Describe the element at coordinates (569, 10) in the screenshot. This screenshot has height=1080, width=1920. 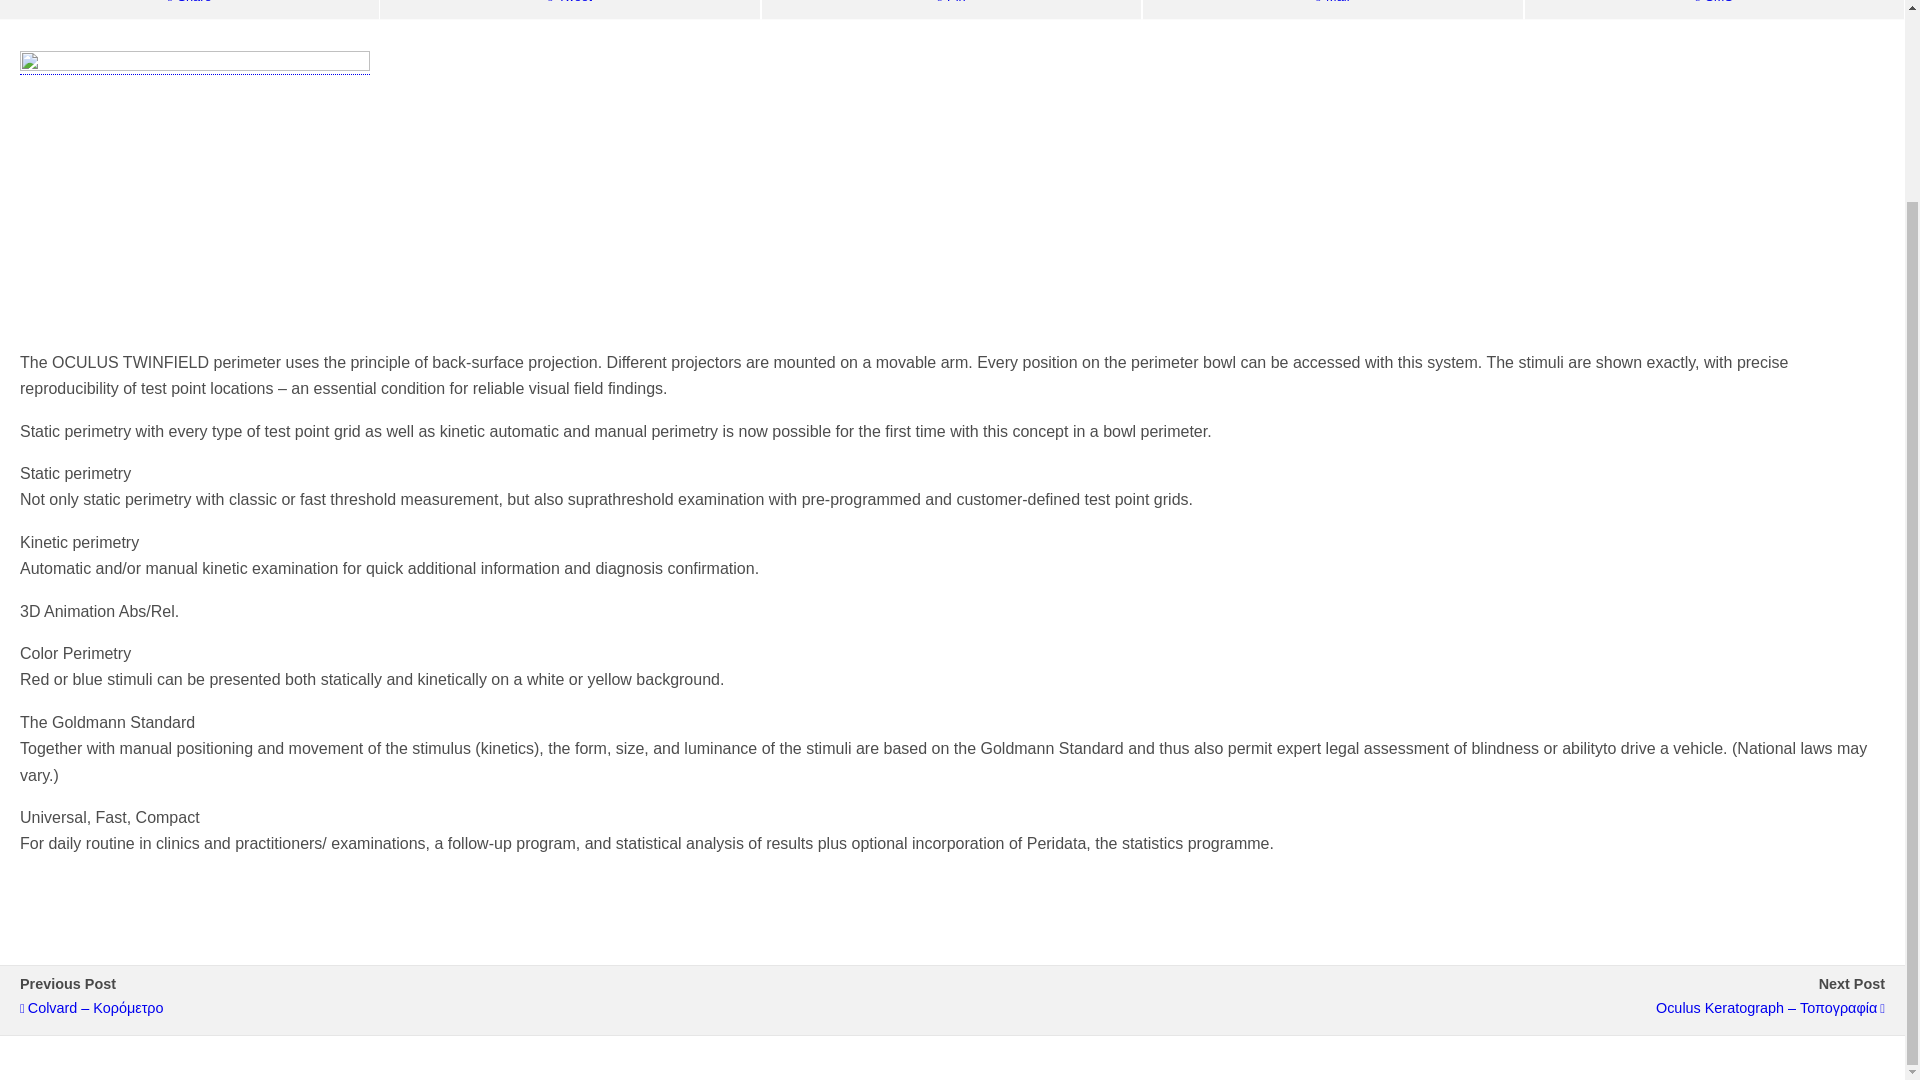
I see `Tweet` at that location.